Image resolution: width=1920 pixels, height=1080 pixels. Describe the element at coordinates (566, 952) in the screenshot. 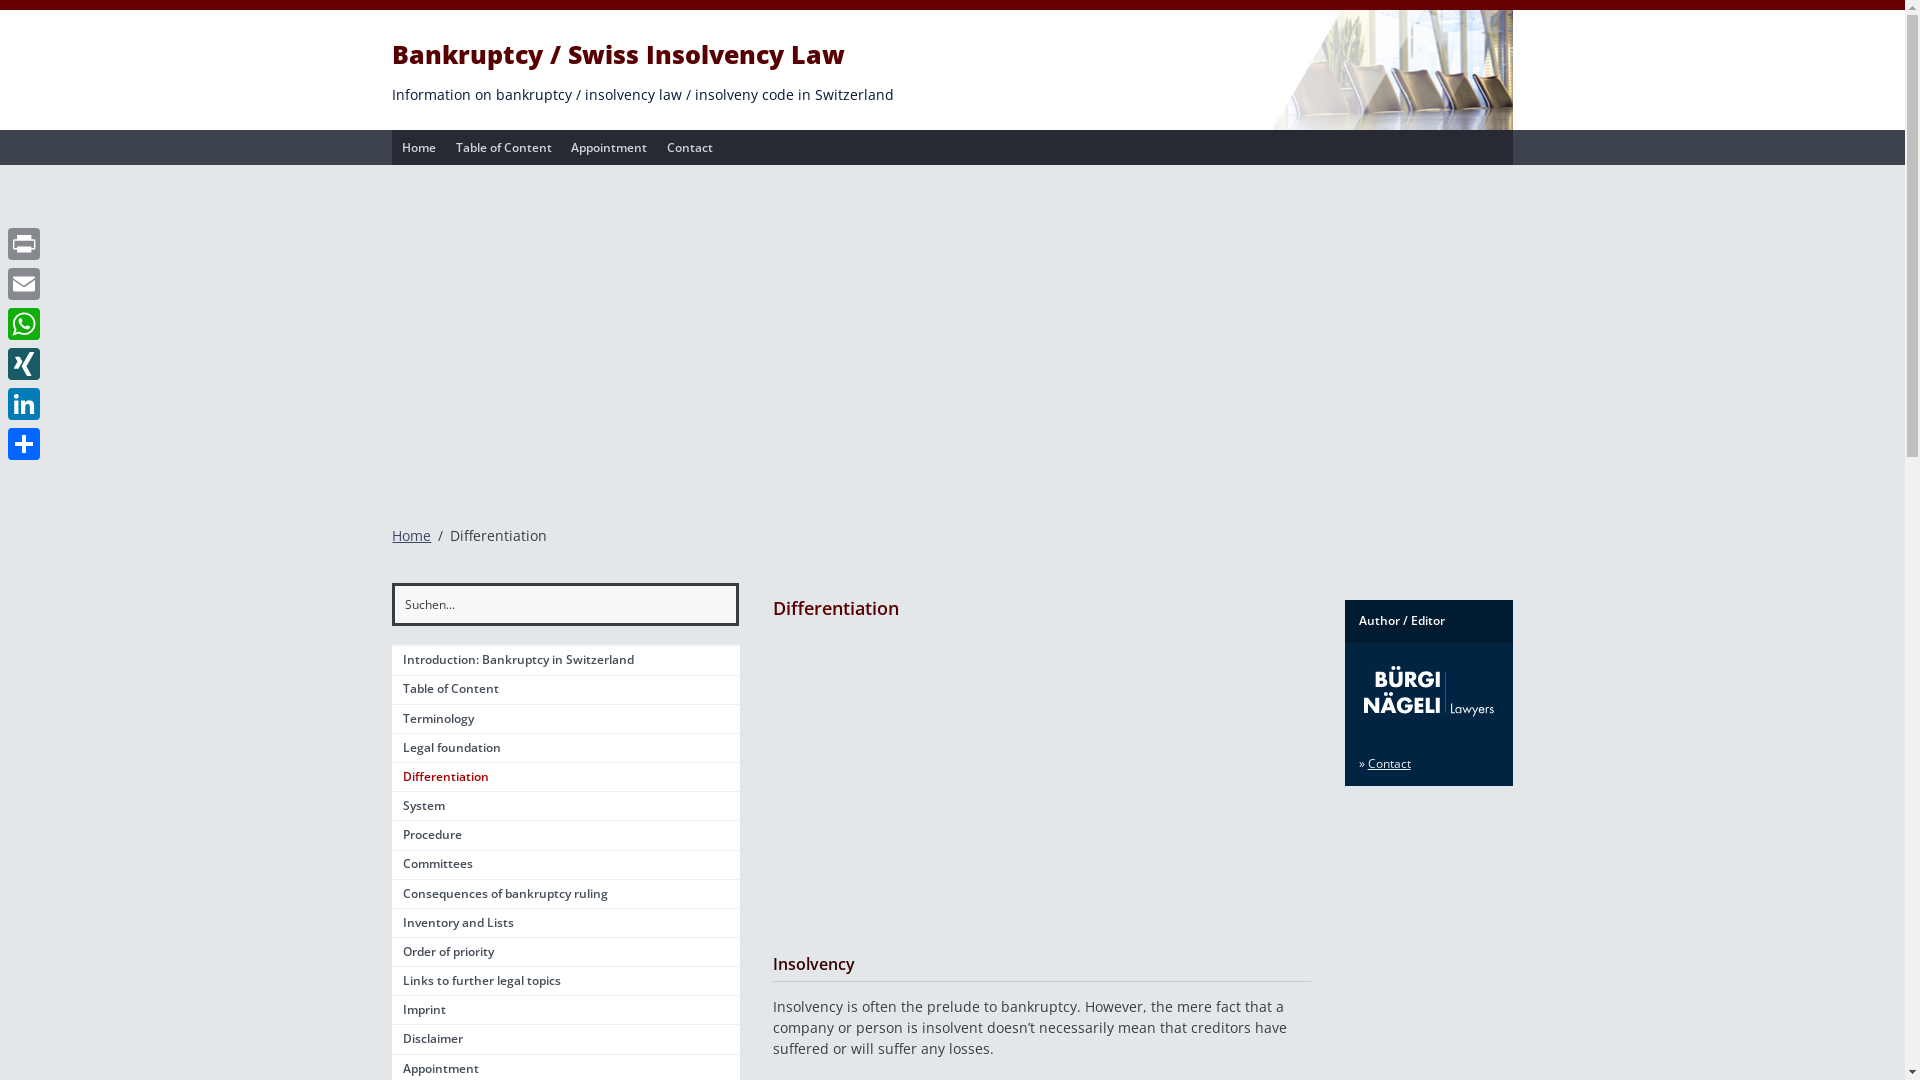

I see `Order of priority` at that location.